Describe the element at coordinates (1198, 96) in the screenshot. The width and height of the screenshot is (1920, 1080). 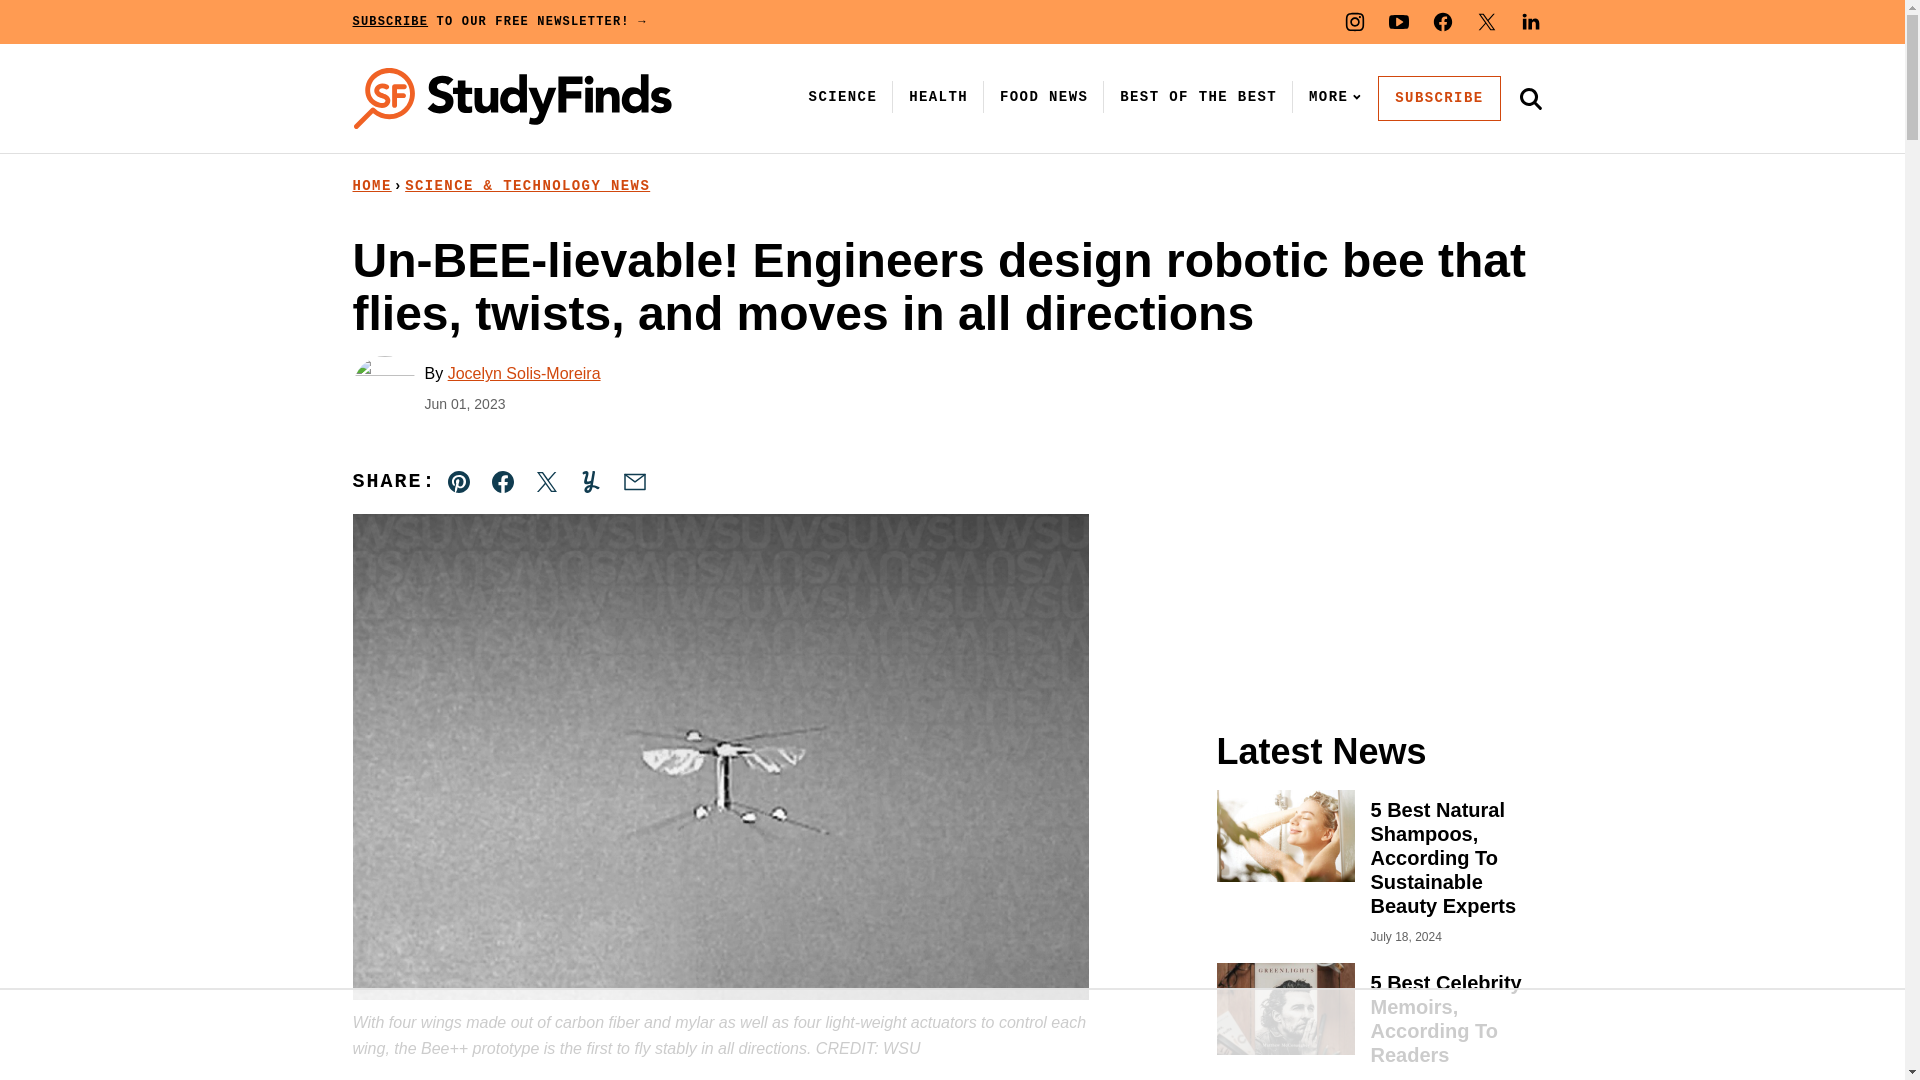
I see `BEST OF THE BEST` at that location.